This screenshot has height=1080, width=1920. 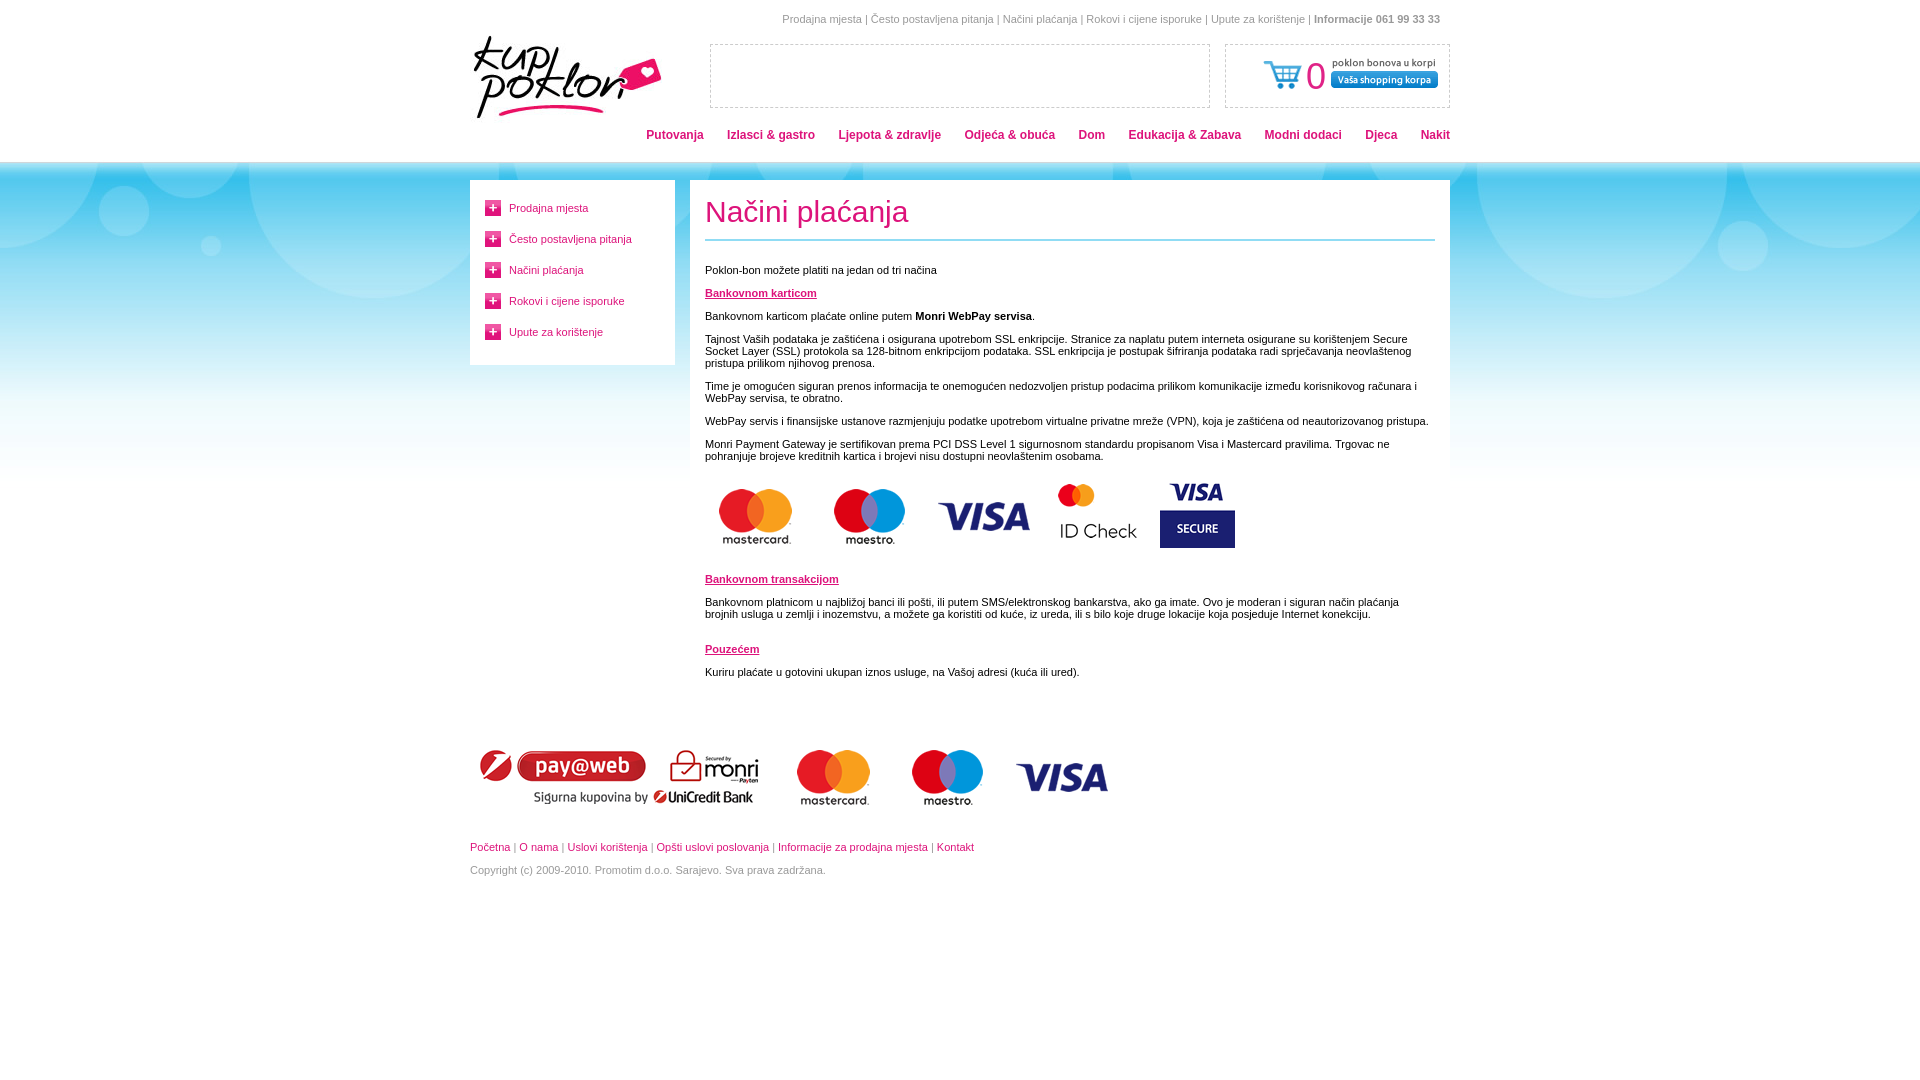 What do you see at coordinates (566, 301) in the screenshot?
I see `Rokovi i cijene isporuke` at bounding box center [566, 301].